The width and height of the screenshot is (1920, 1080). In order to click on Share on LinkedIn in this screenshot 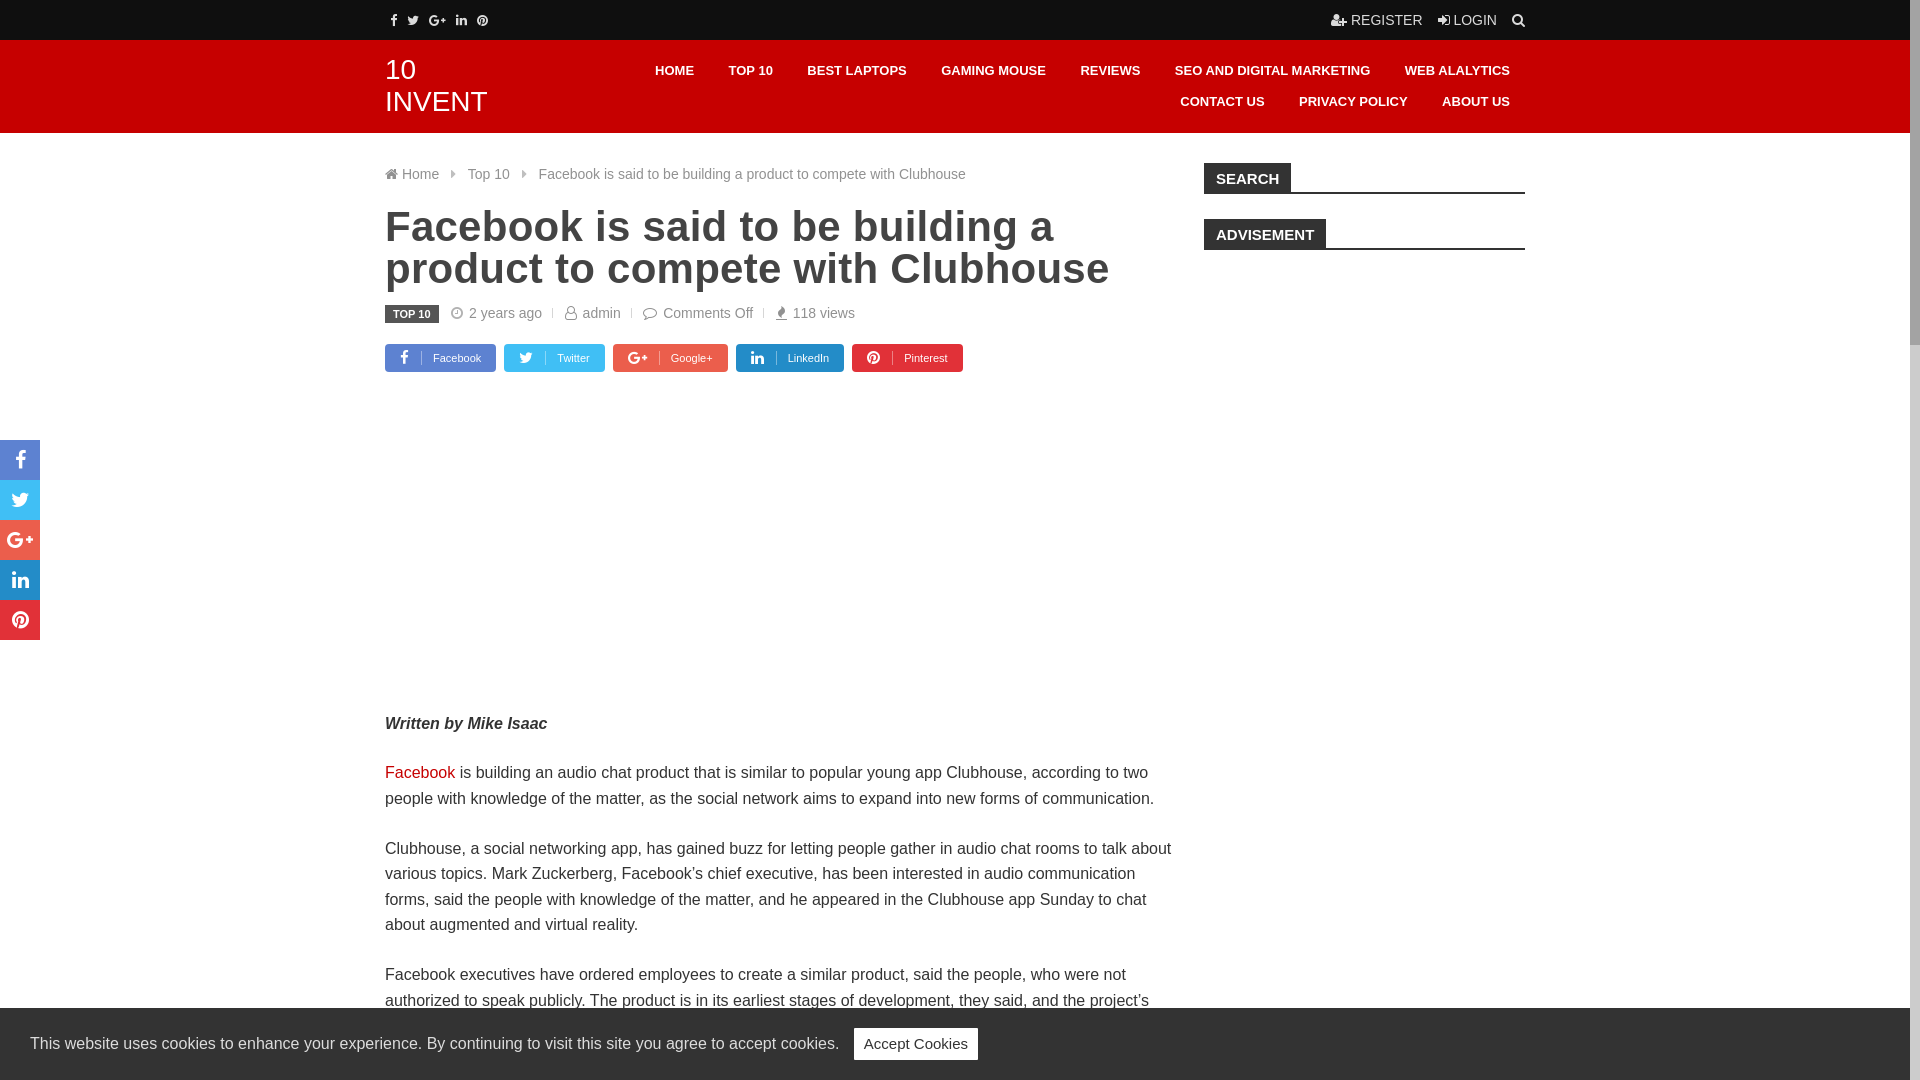, I will do `click(20, 580)`.